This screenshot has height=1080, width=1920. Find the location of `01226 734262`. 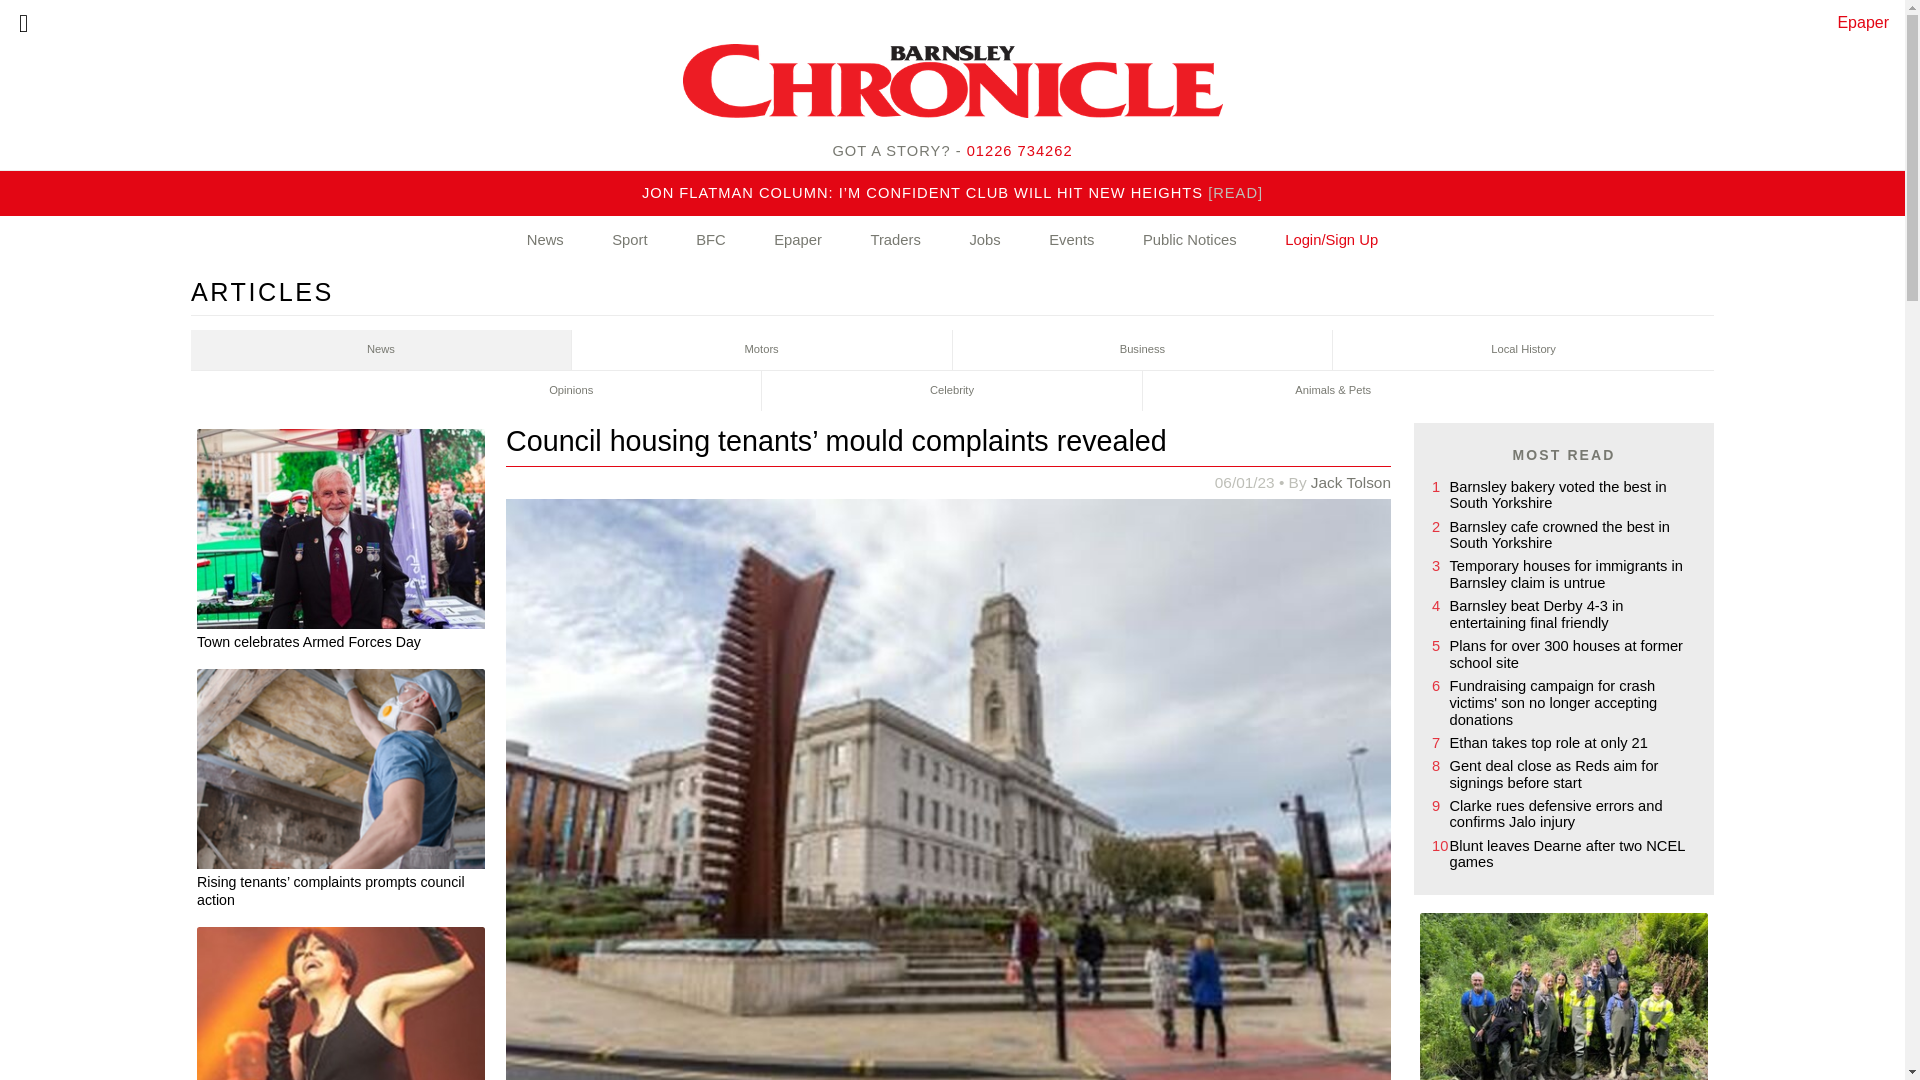

01226 734262 is located at coordinates (1020, 150).